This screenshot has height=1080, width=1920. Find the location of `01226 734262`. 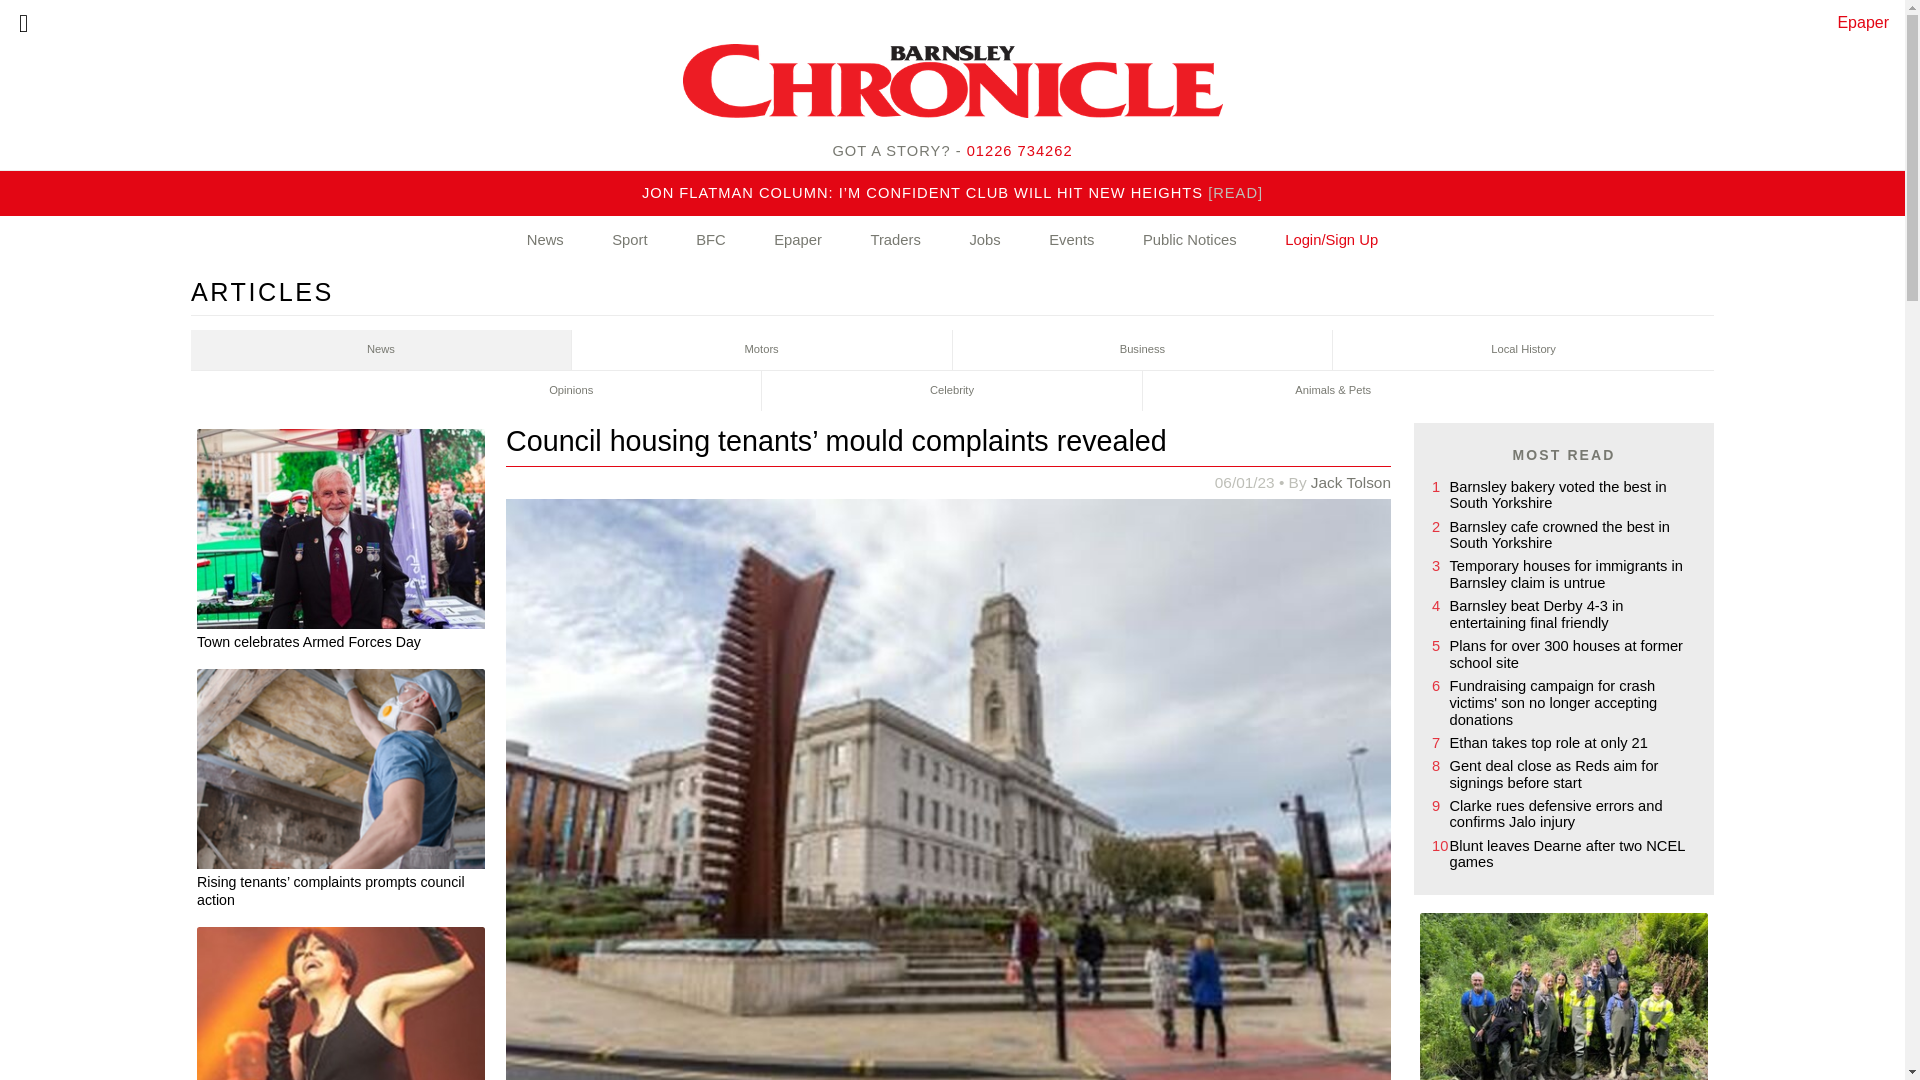

01226 734262 is located at coordinates (1020, 150).